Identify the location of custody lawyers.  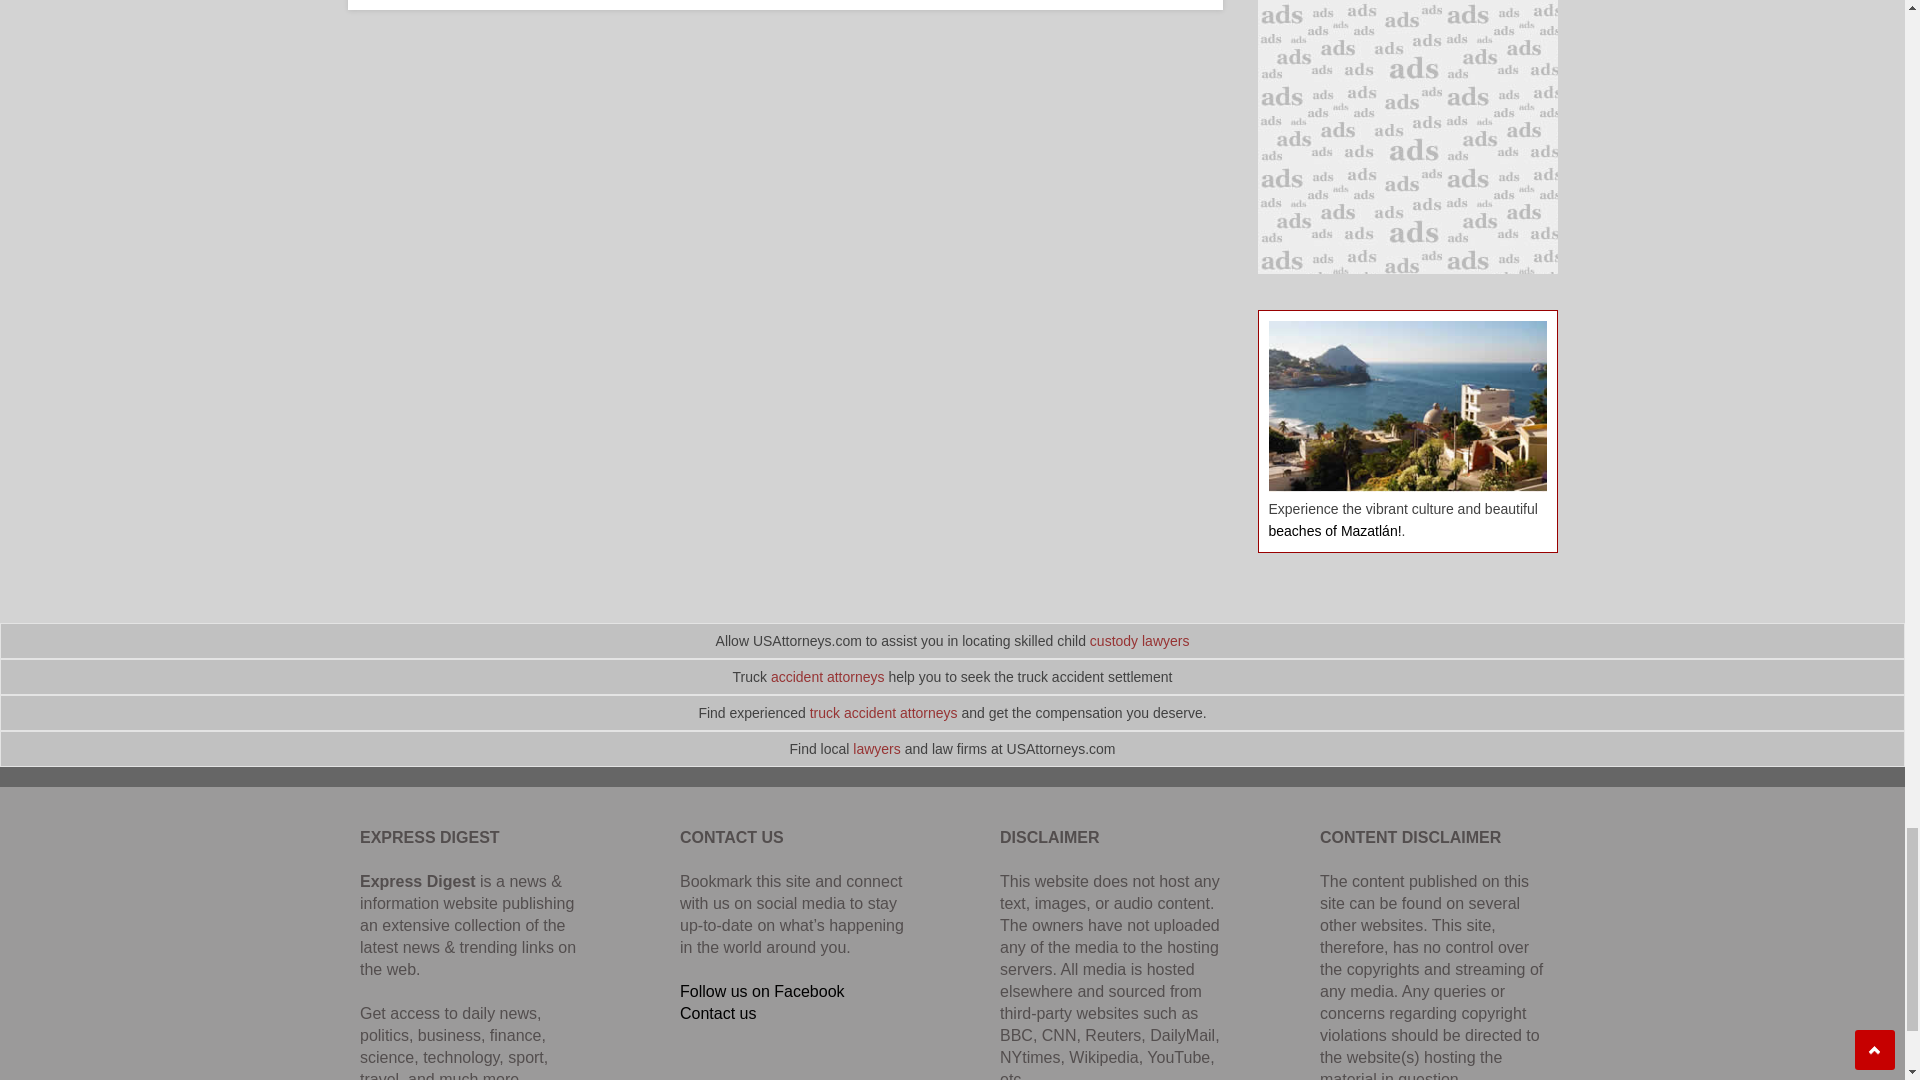
(1140, 640).